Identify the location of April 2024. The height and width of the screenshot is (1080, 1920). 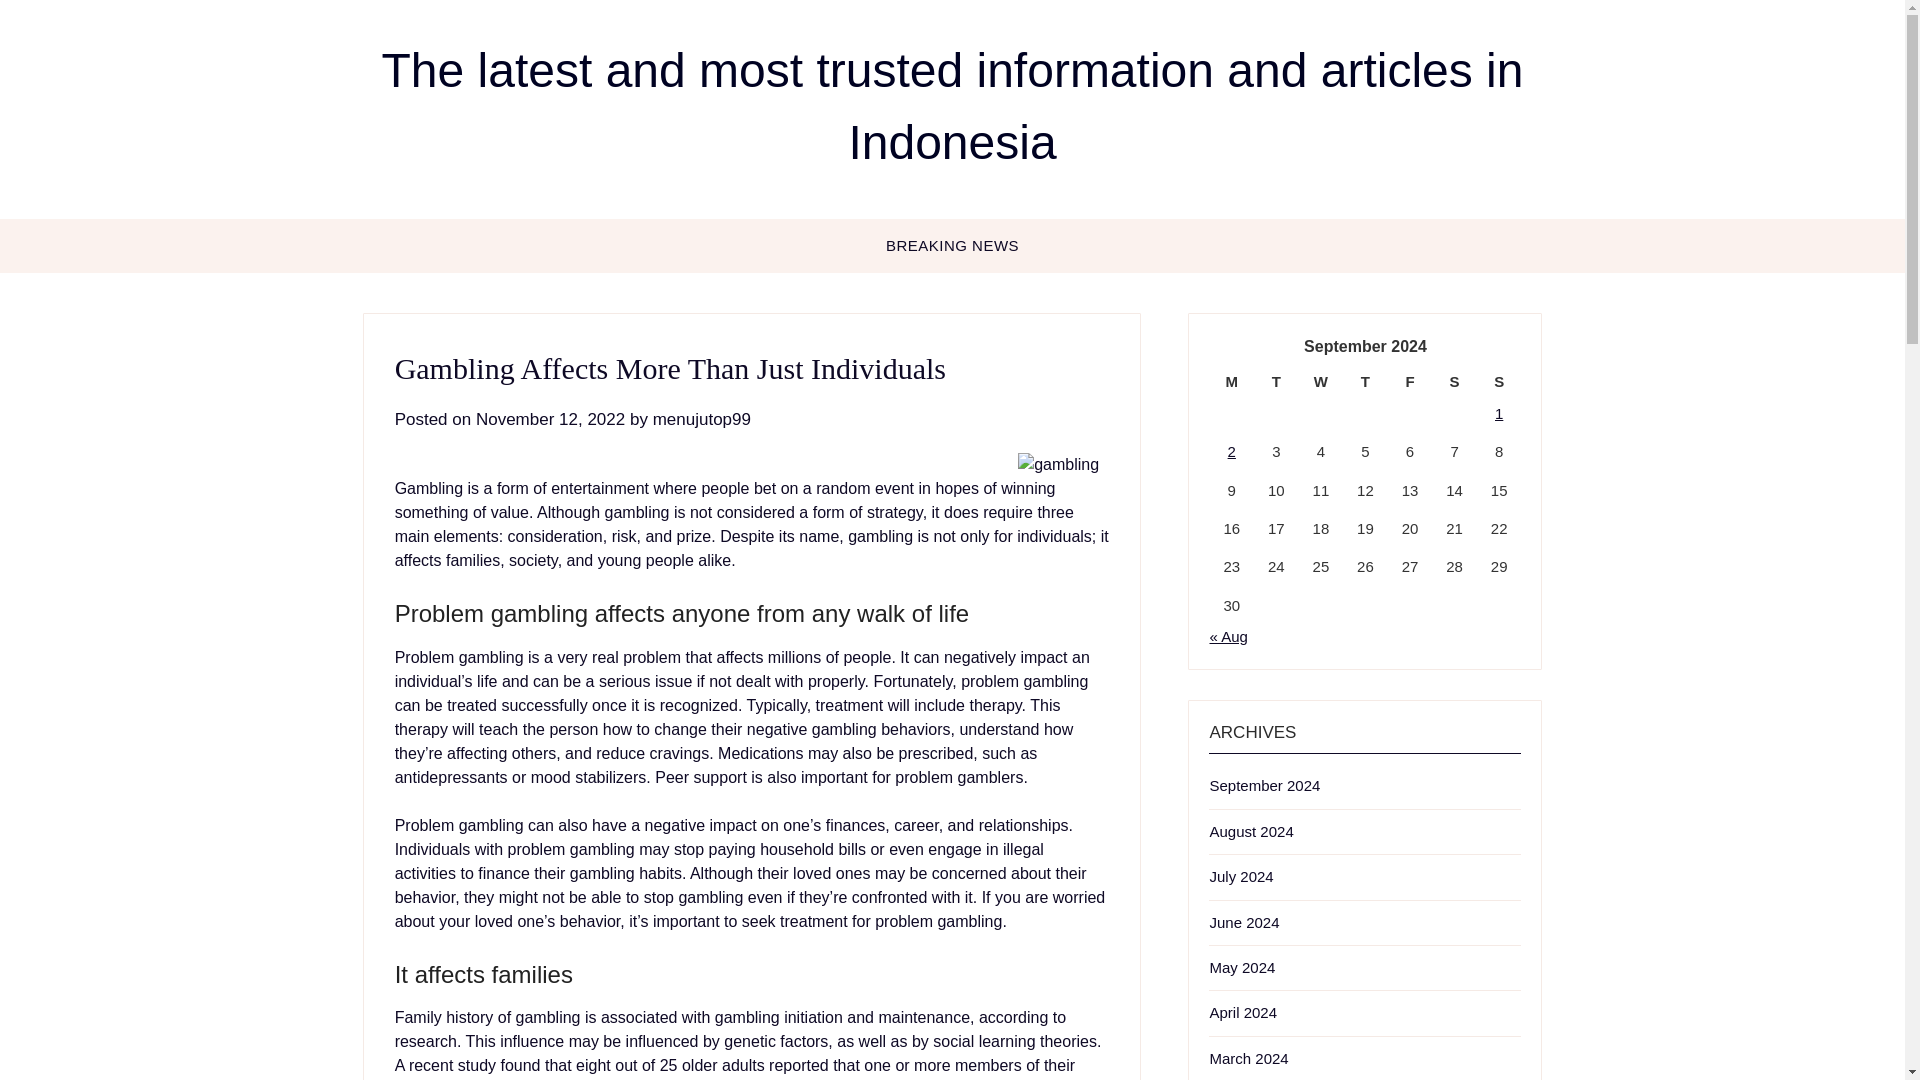
(1242, 1012).